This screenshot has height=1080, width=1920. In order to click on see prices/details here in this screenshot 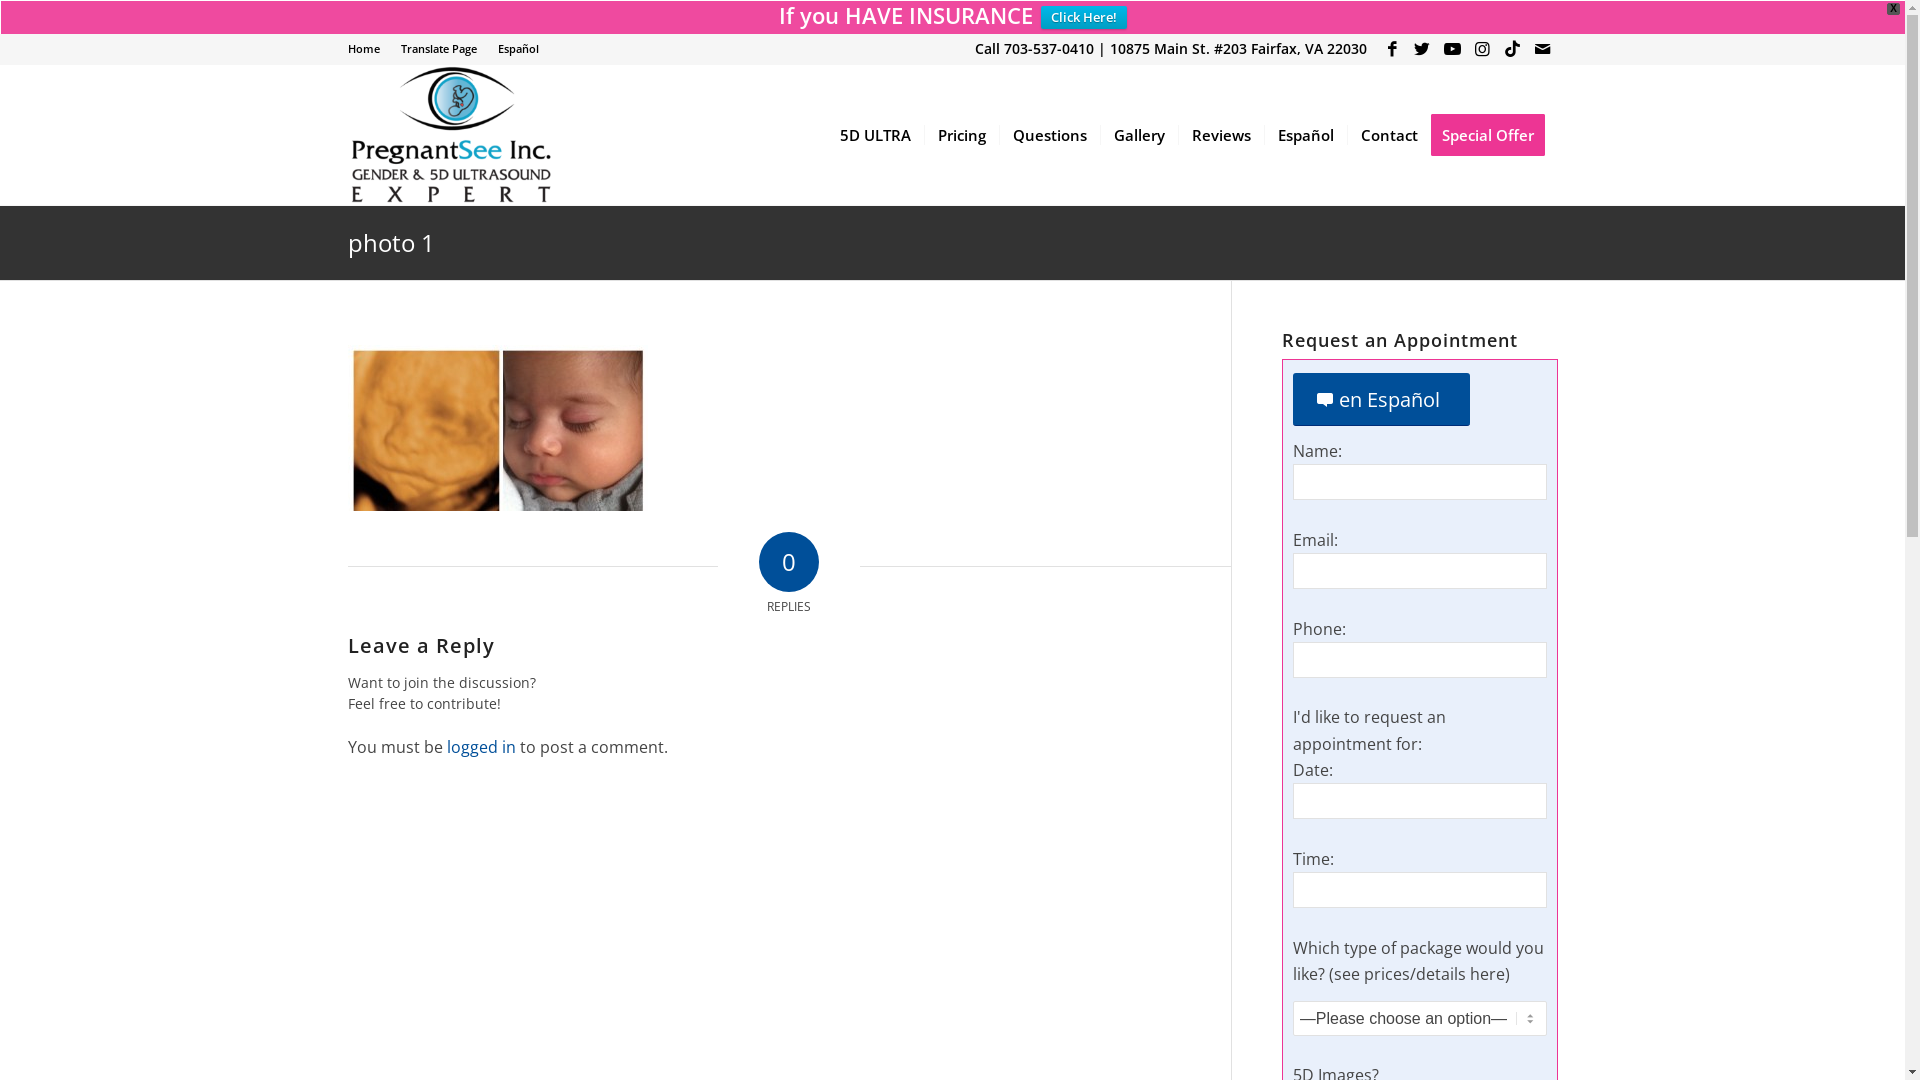, I will do `click(1420, 974)`.